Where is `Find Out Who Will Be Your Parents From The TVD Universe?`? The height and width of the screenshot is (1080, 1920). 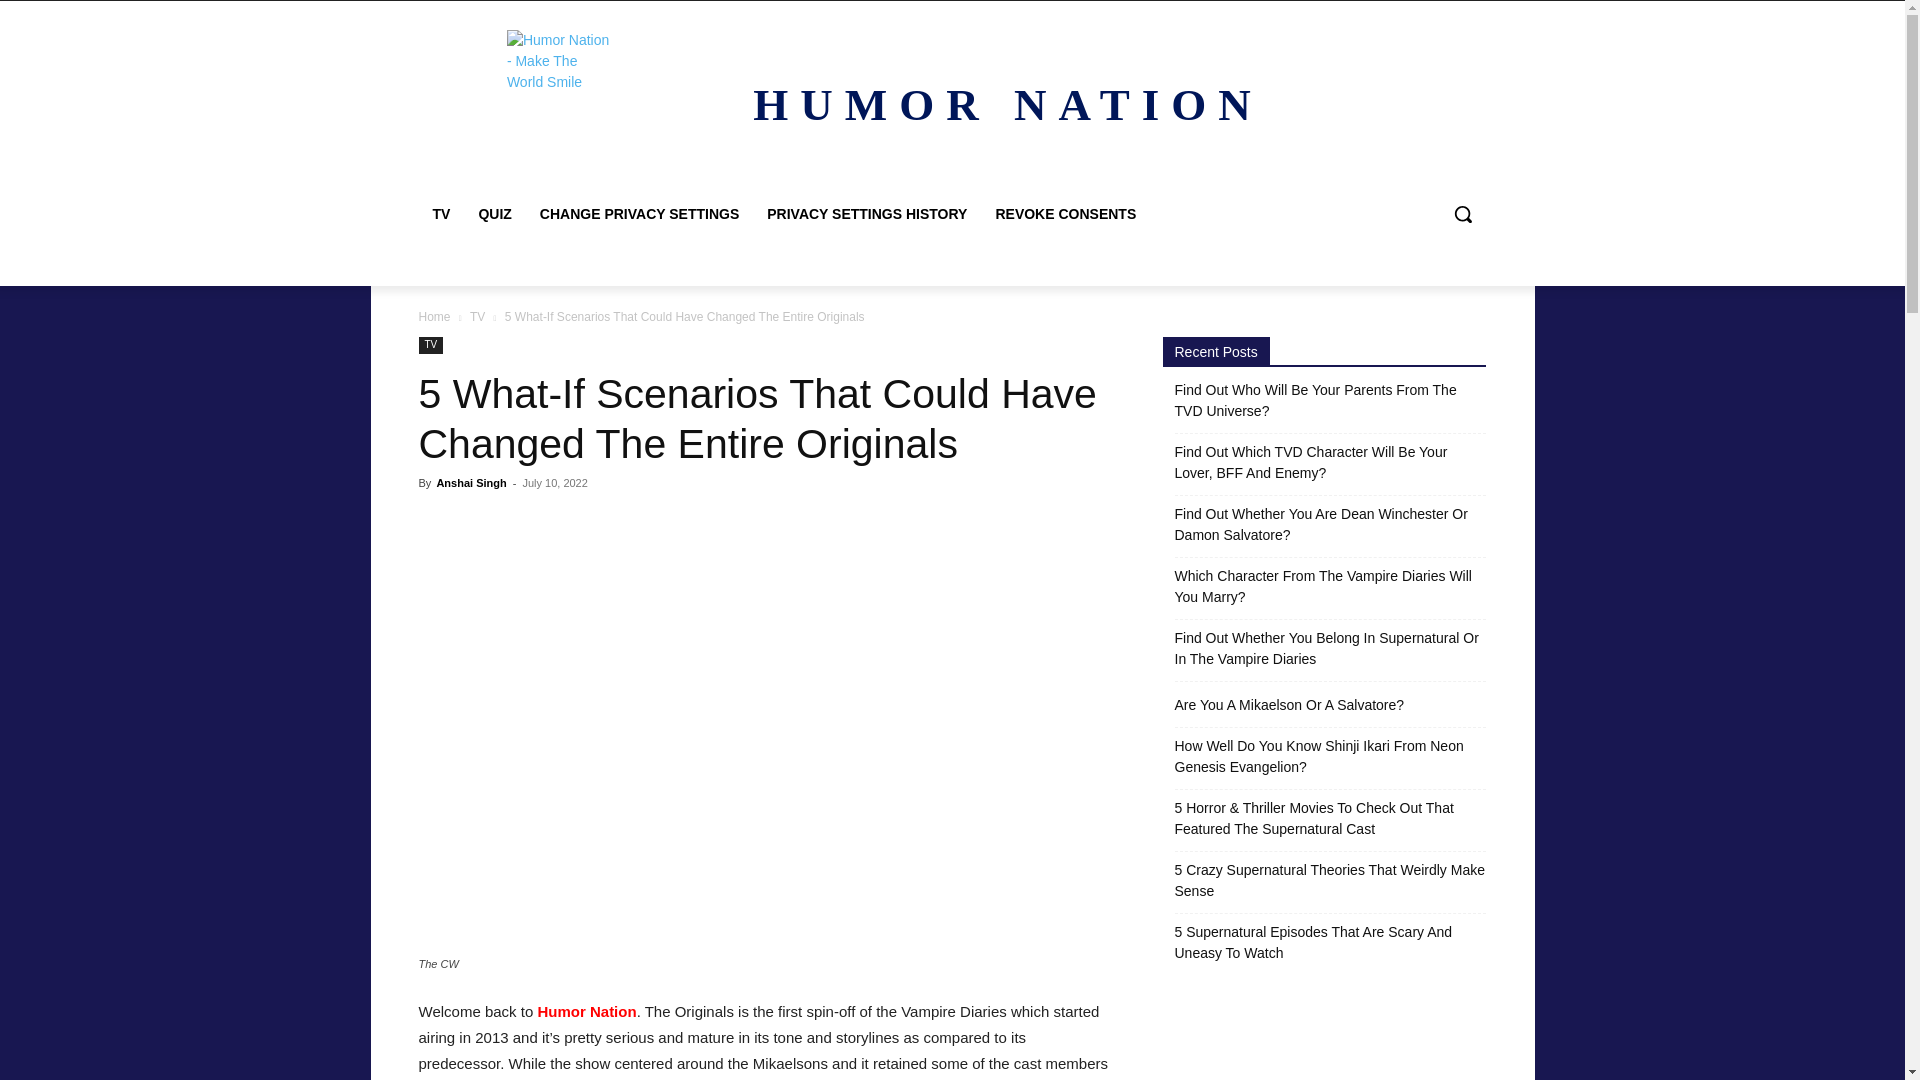 Find Out Who Will Be Your Parents From The TVD Universe? is located at coordinates (1330, 401).